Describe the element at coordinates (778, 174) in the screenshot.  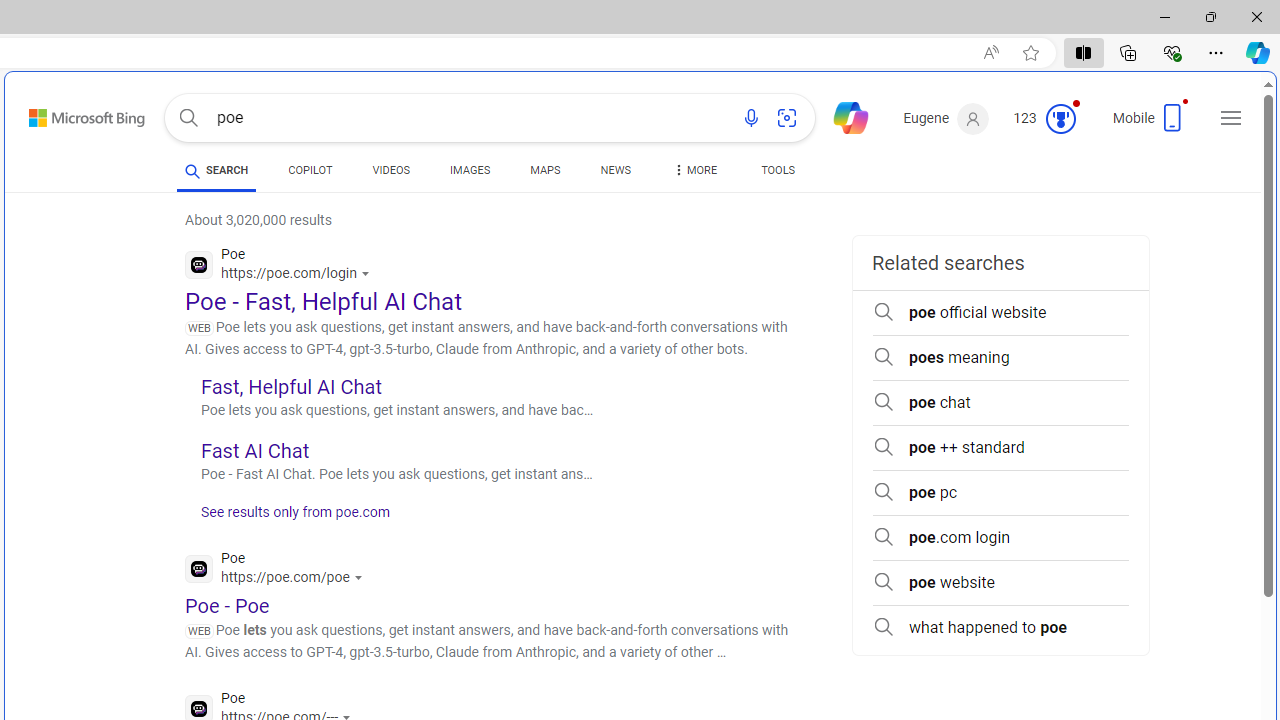
I see `TOOLS` at that location.